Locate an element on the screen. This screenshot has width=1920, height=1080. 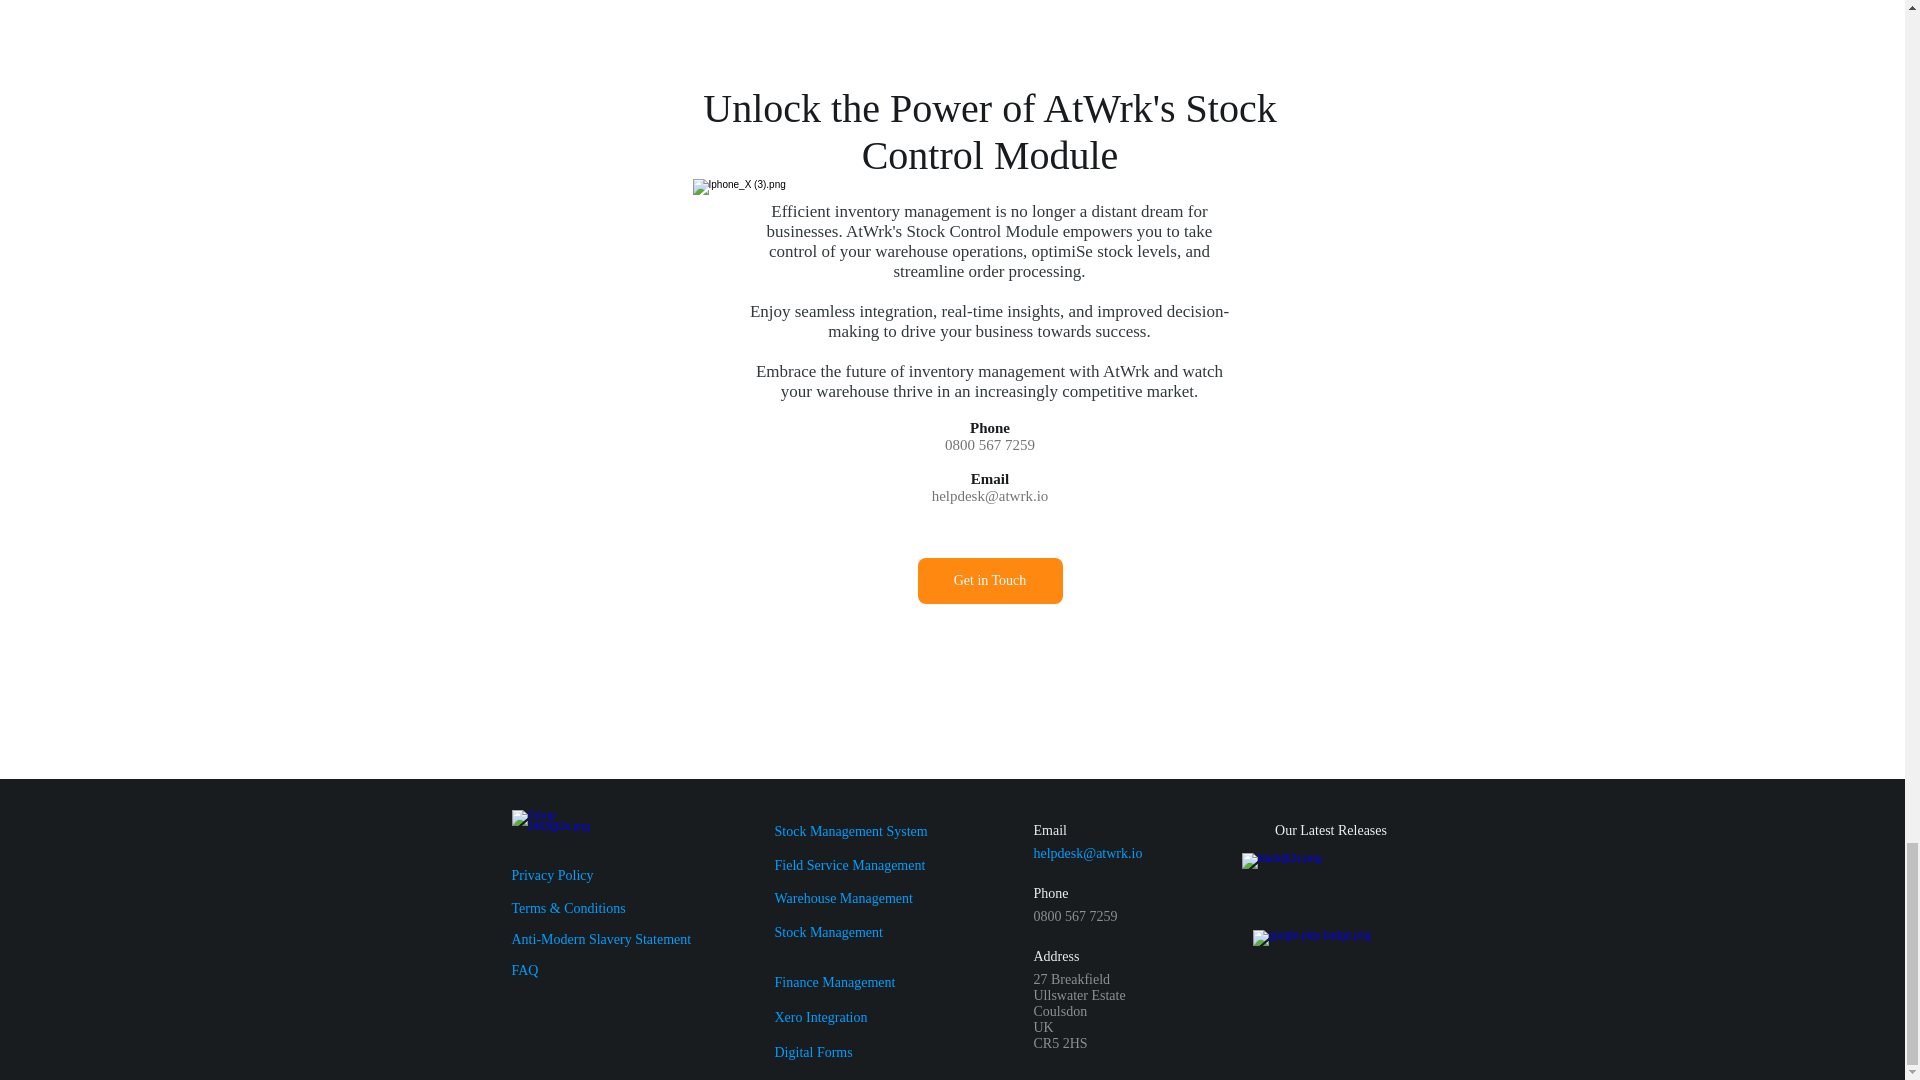
Warehouse Management is located at coordinates (842, 898).